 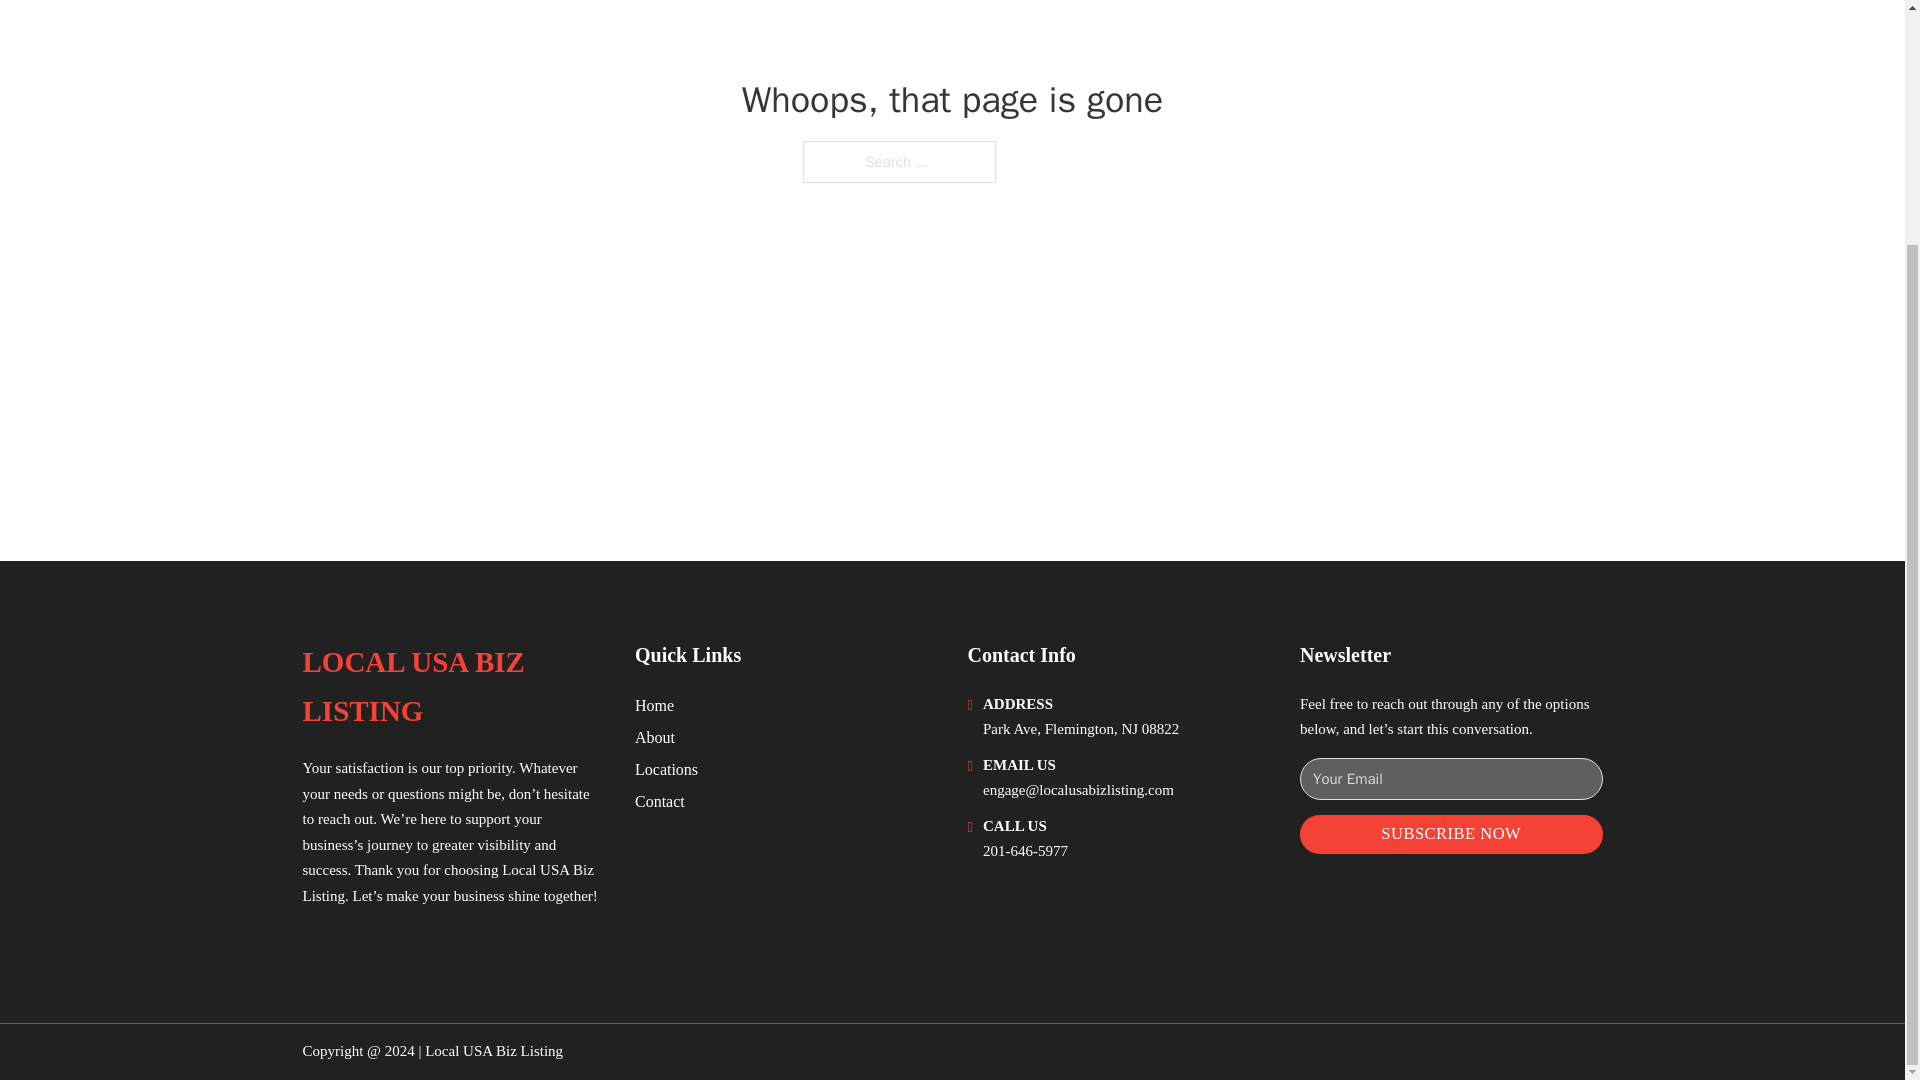 I want to click on SUBSCRIBE NOW, so click(x=1451, y=834).